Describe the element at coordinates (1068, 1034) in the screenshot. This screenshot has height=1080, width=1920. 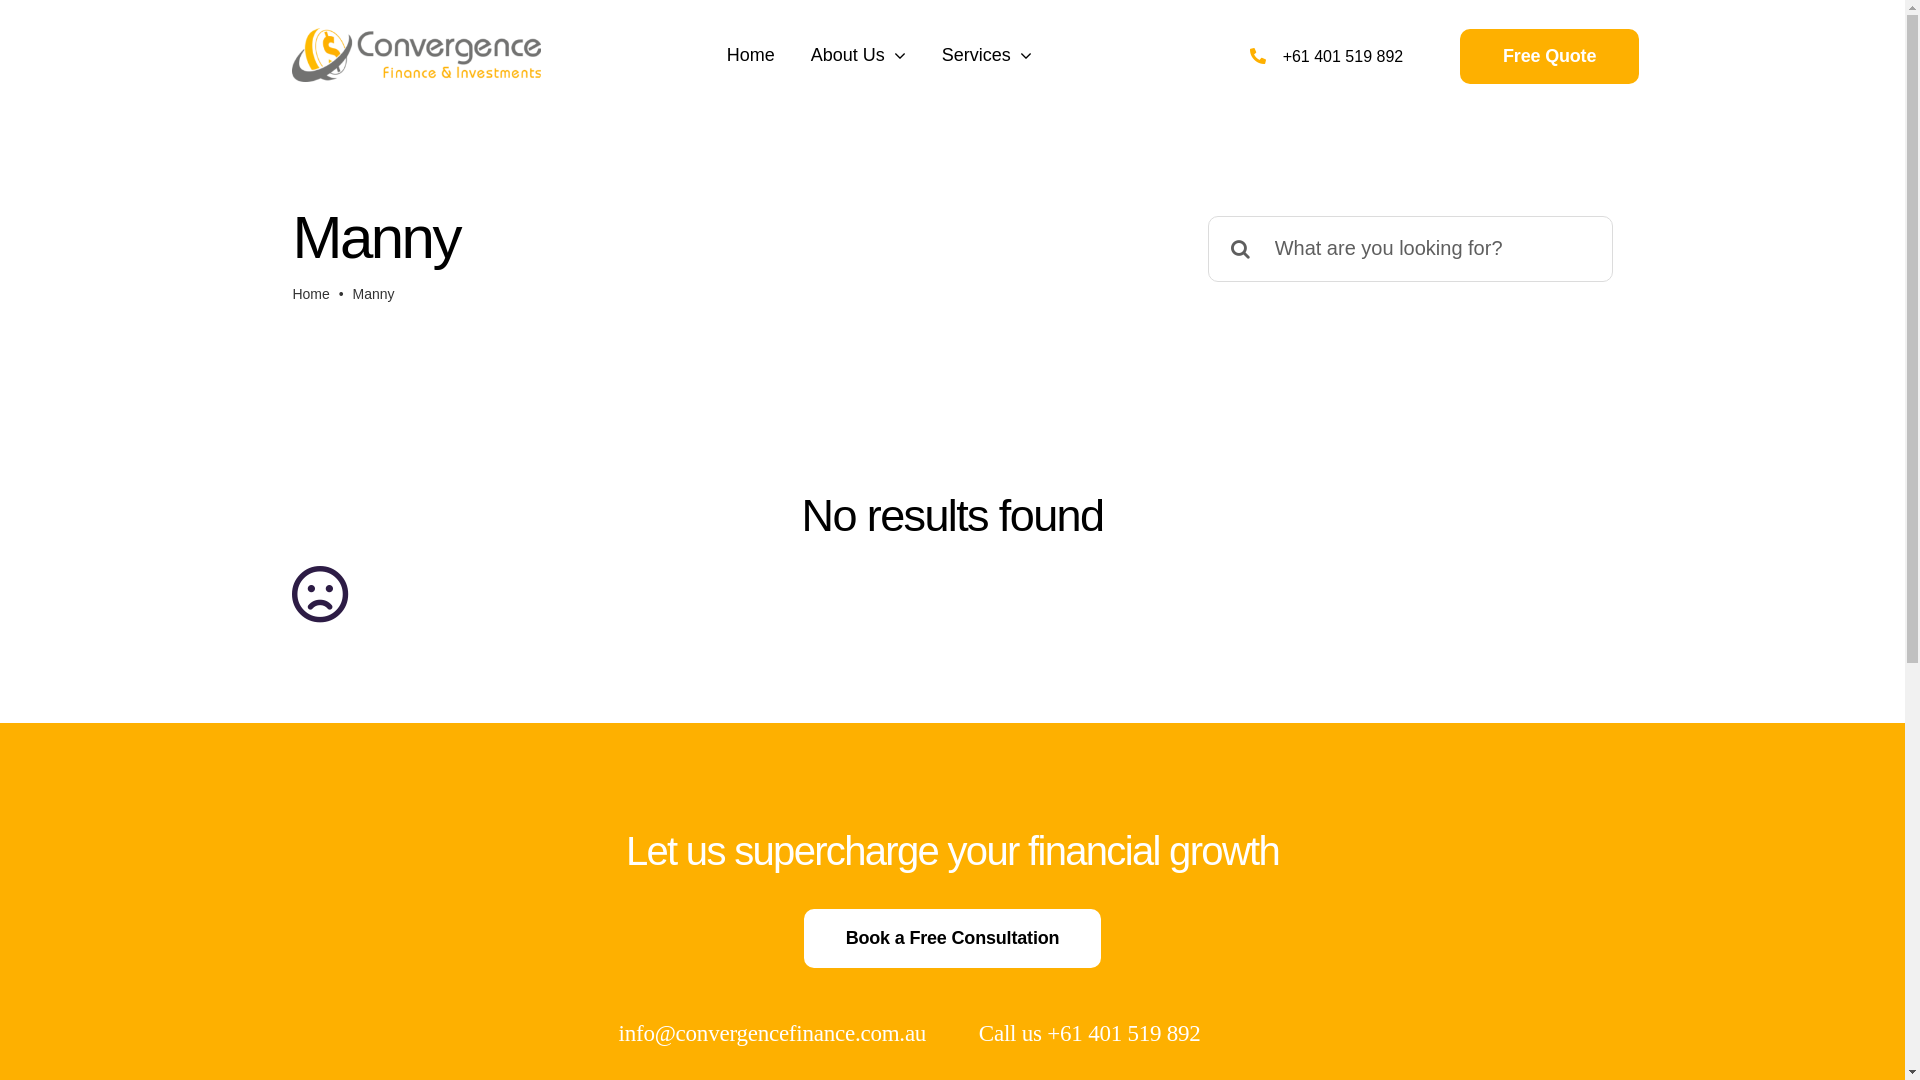
I see `+61` at that location.